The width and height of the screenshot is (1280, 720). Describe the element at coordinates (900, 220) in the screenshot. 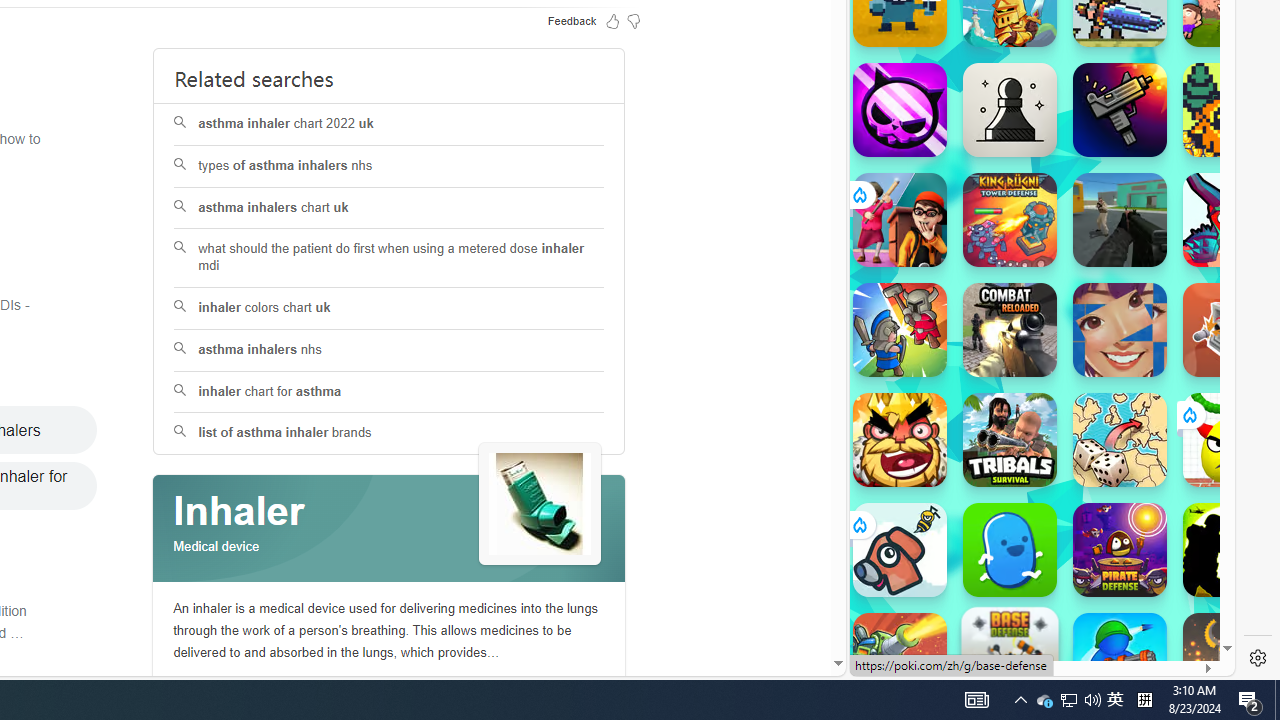

I see `School Escape!` at that location.